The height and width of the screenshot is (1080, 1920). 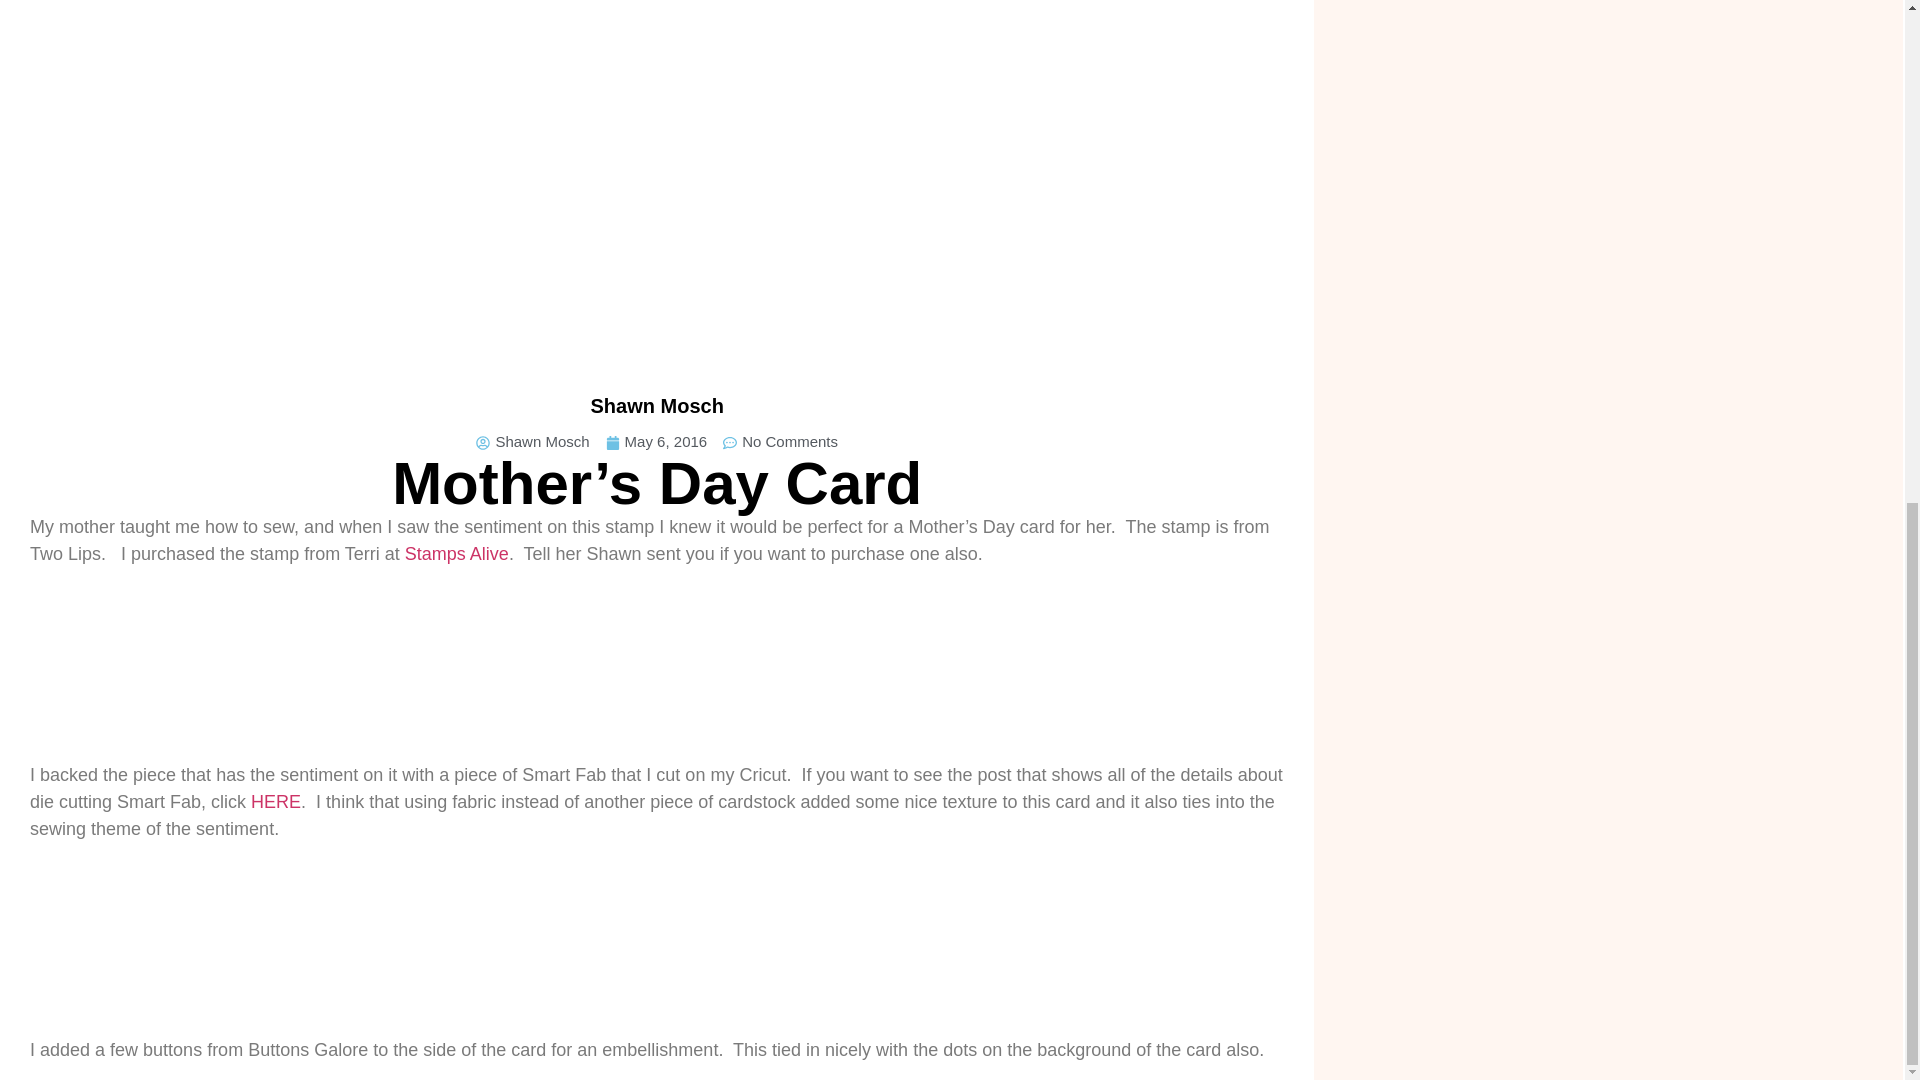 I want to click on No Comments, so click(x=780, y=442).